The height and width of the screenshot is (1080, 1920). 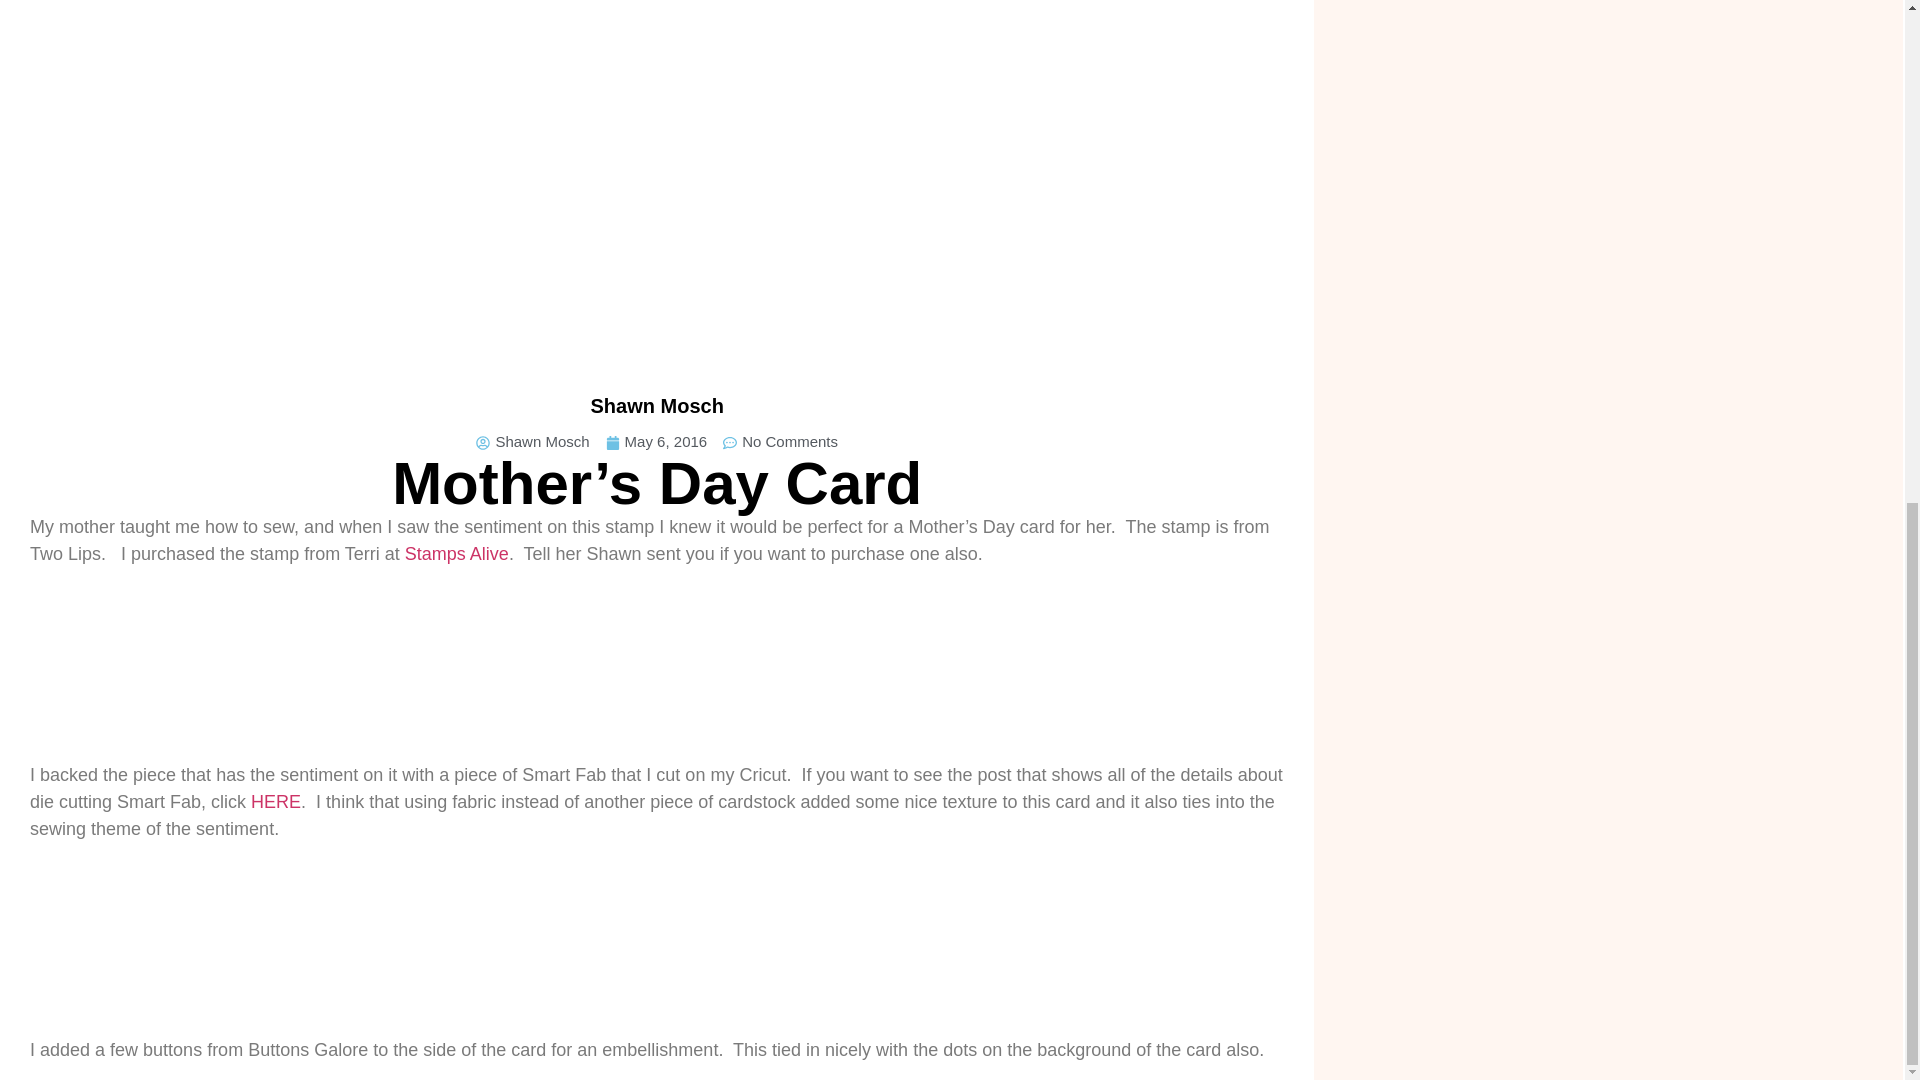 I want to click on No Comments, so click(x=780, y=442).